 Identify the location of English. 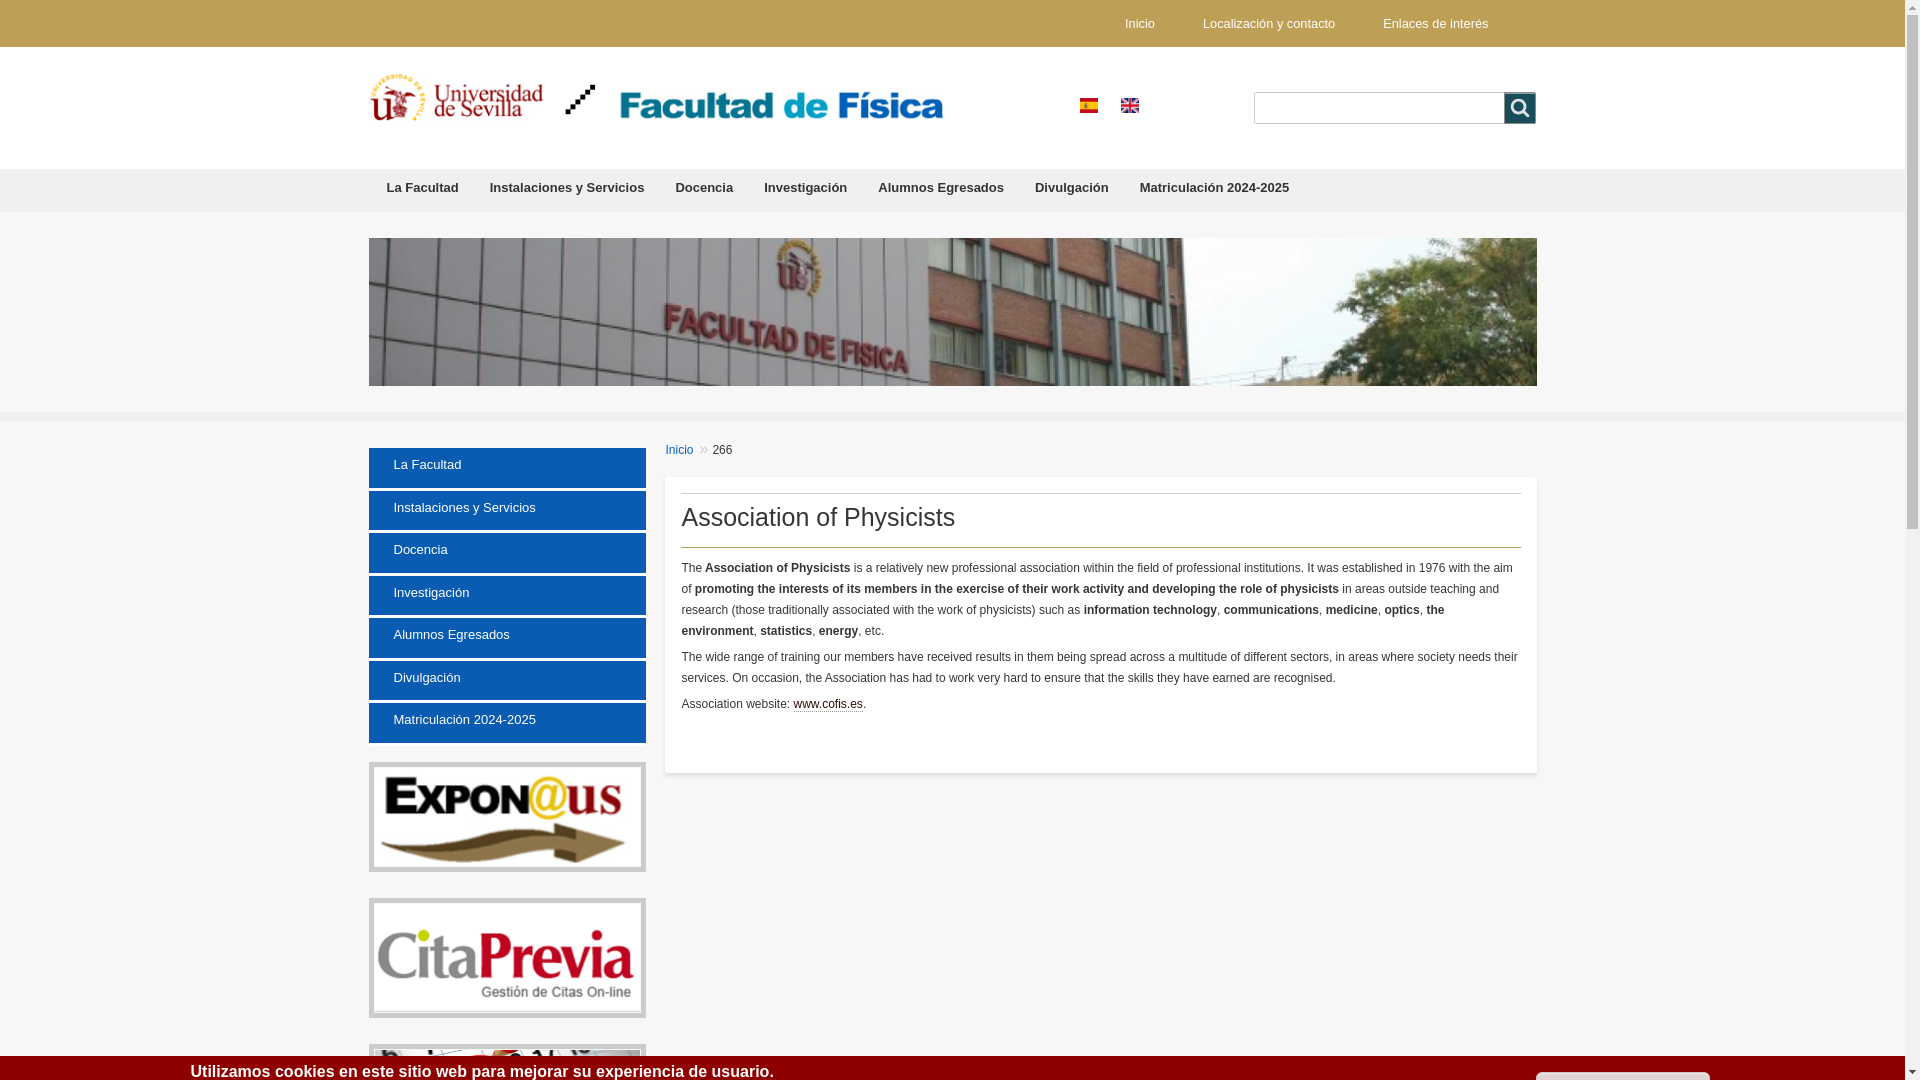
(1130, 106).